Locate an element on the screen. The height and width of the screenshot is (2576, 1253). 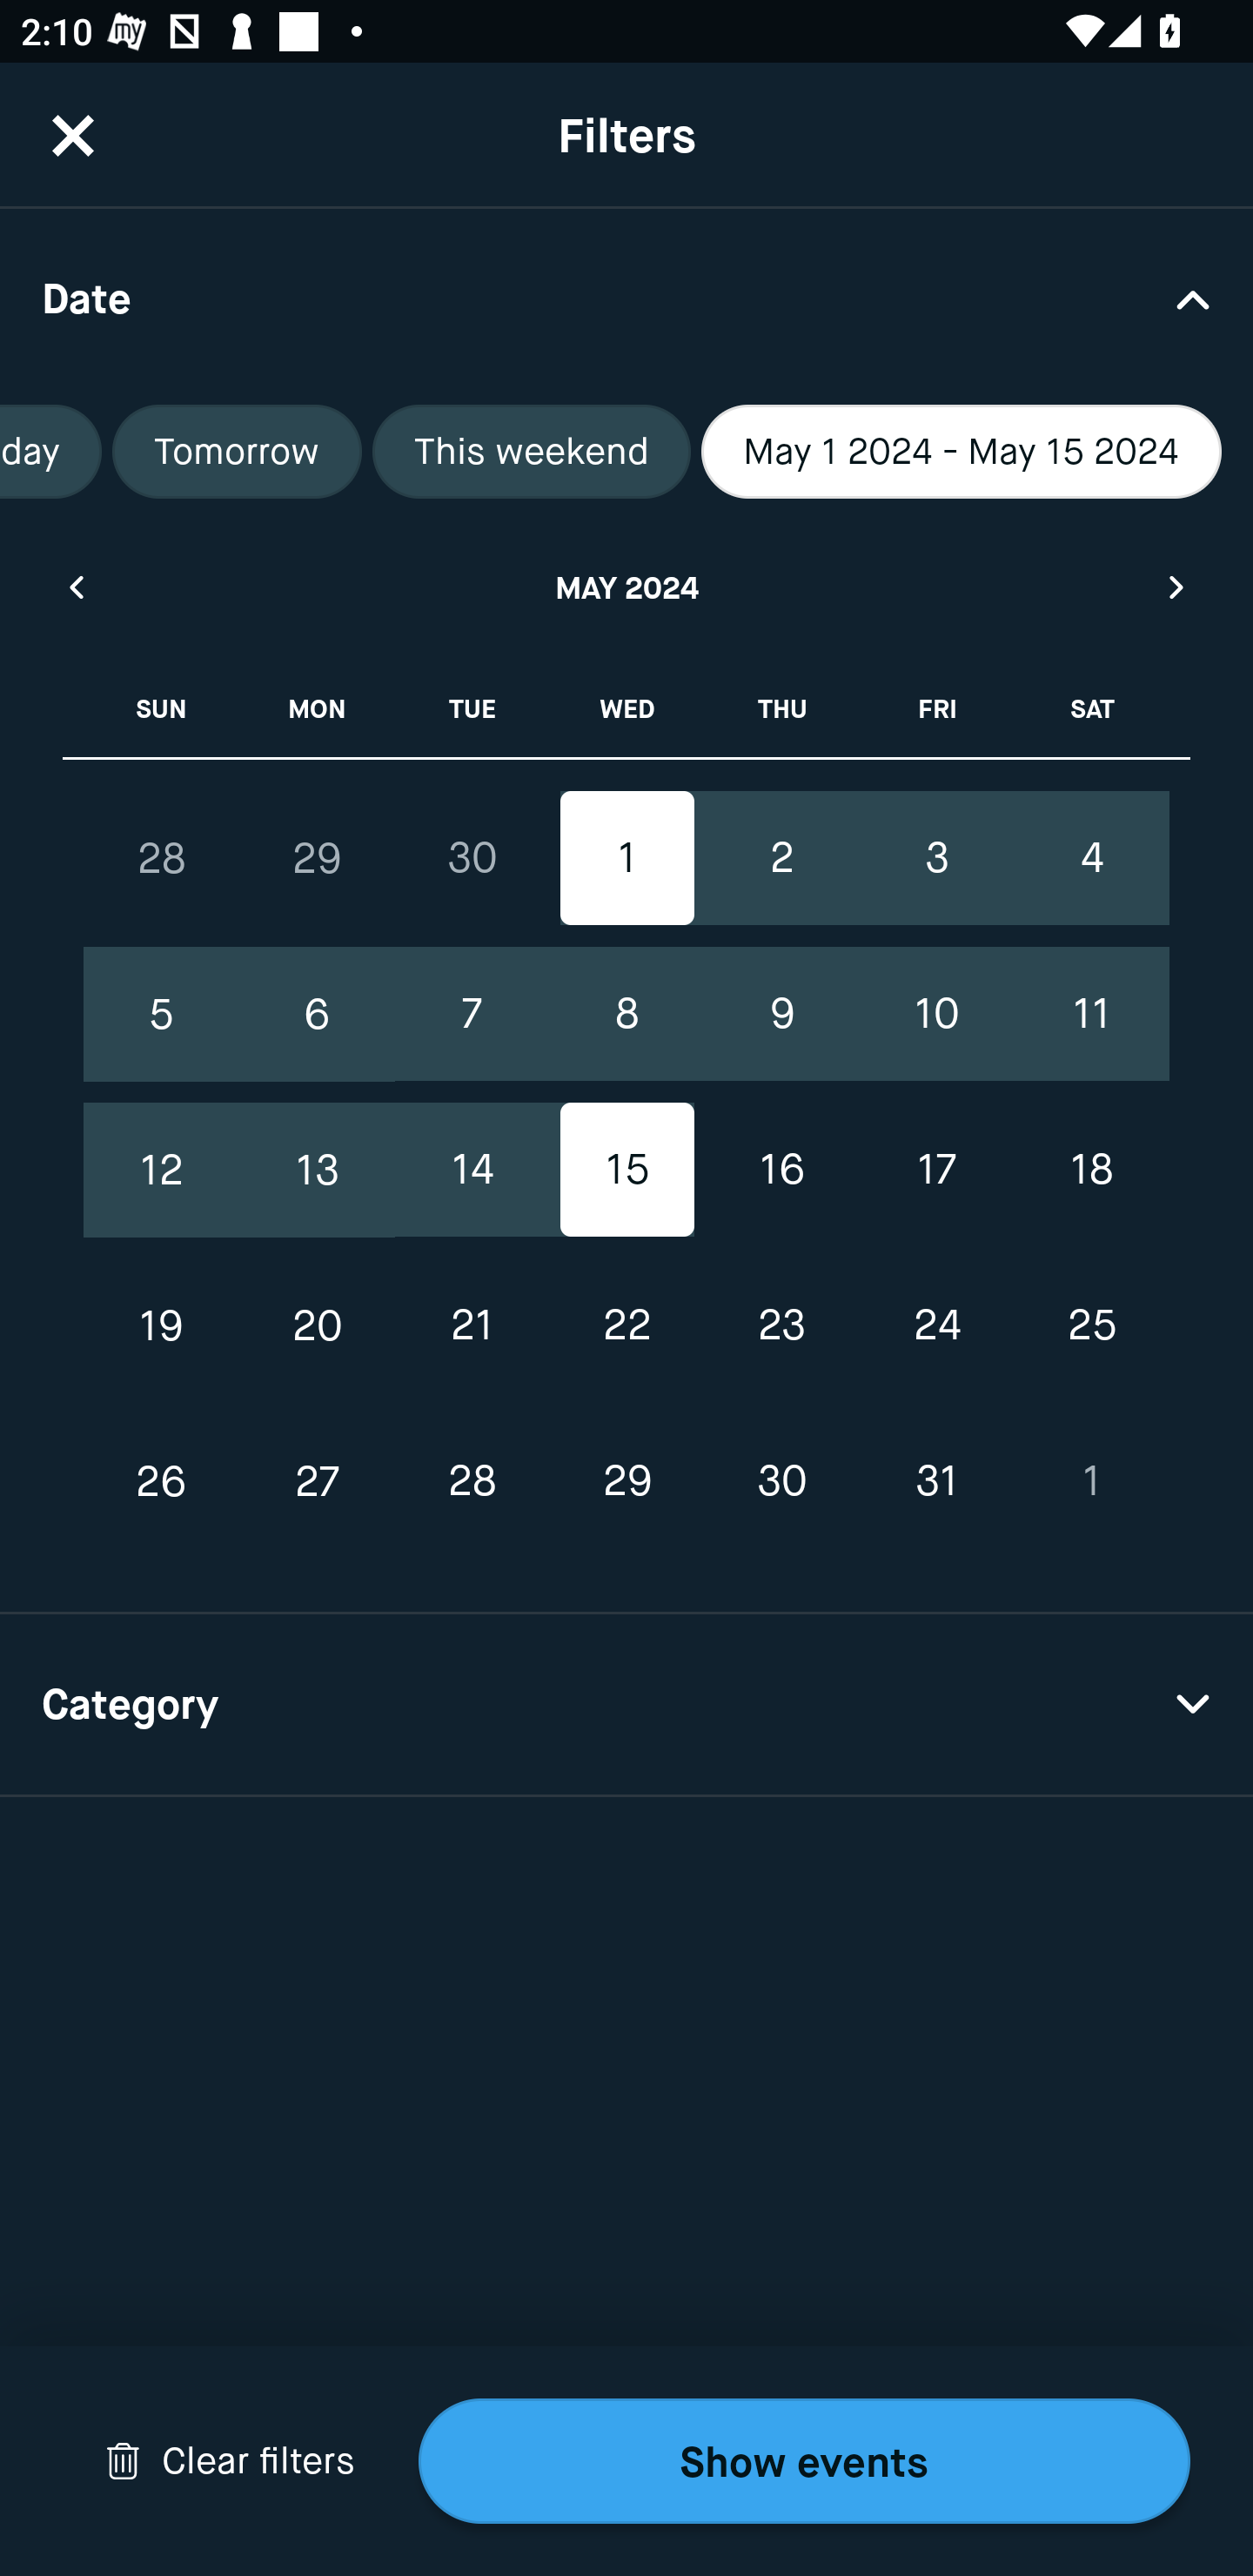
8 is located at coordinates (626, 1015).